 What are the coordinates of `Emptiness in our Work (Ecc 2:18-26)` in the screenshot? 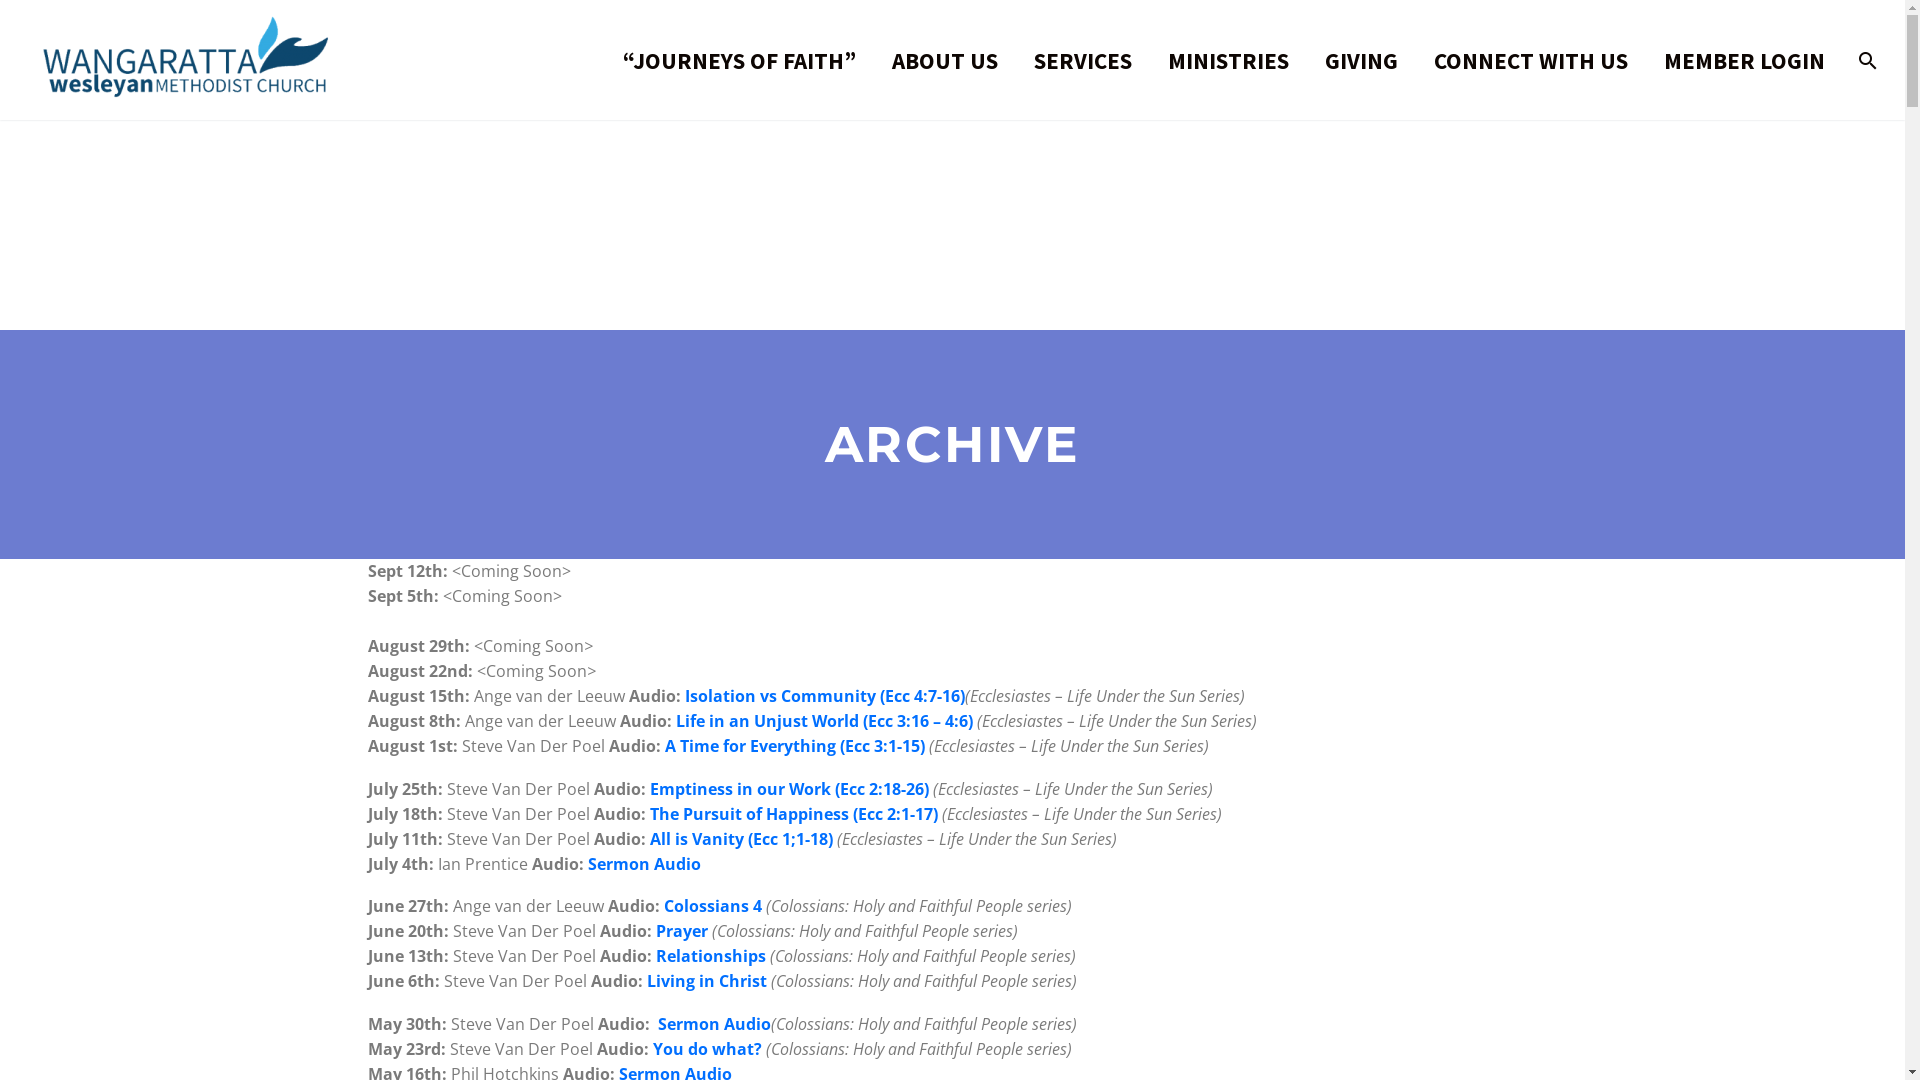 It's located at (790, 789).